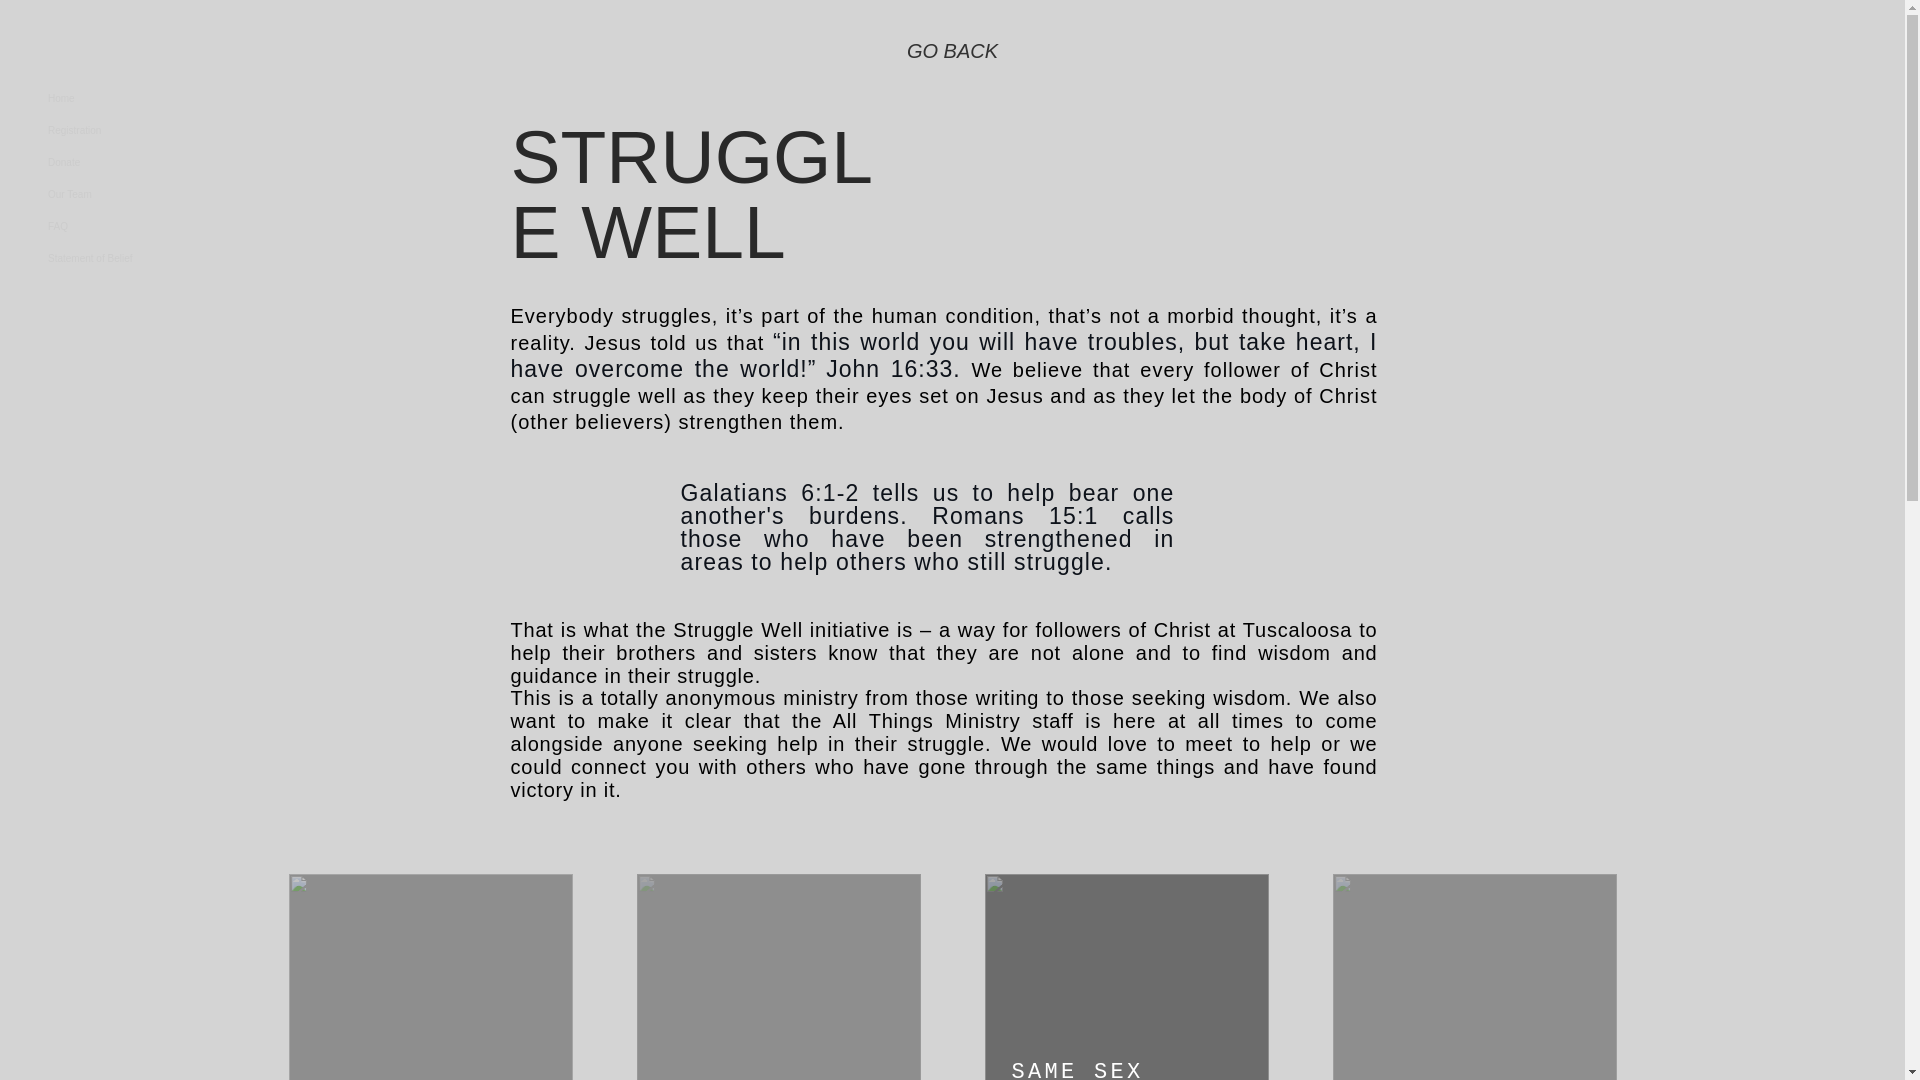 This screenshot has height=1080, width=1920. Describe the element at coordinates (102, 162) in the screenshot. I see `Donate` at that location.